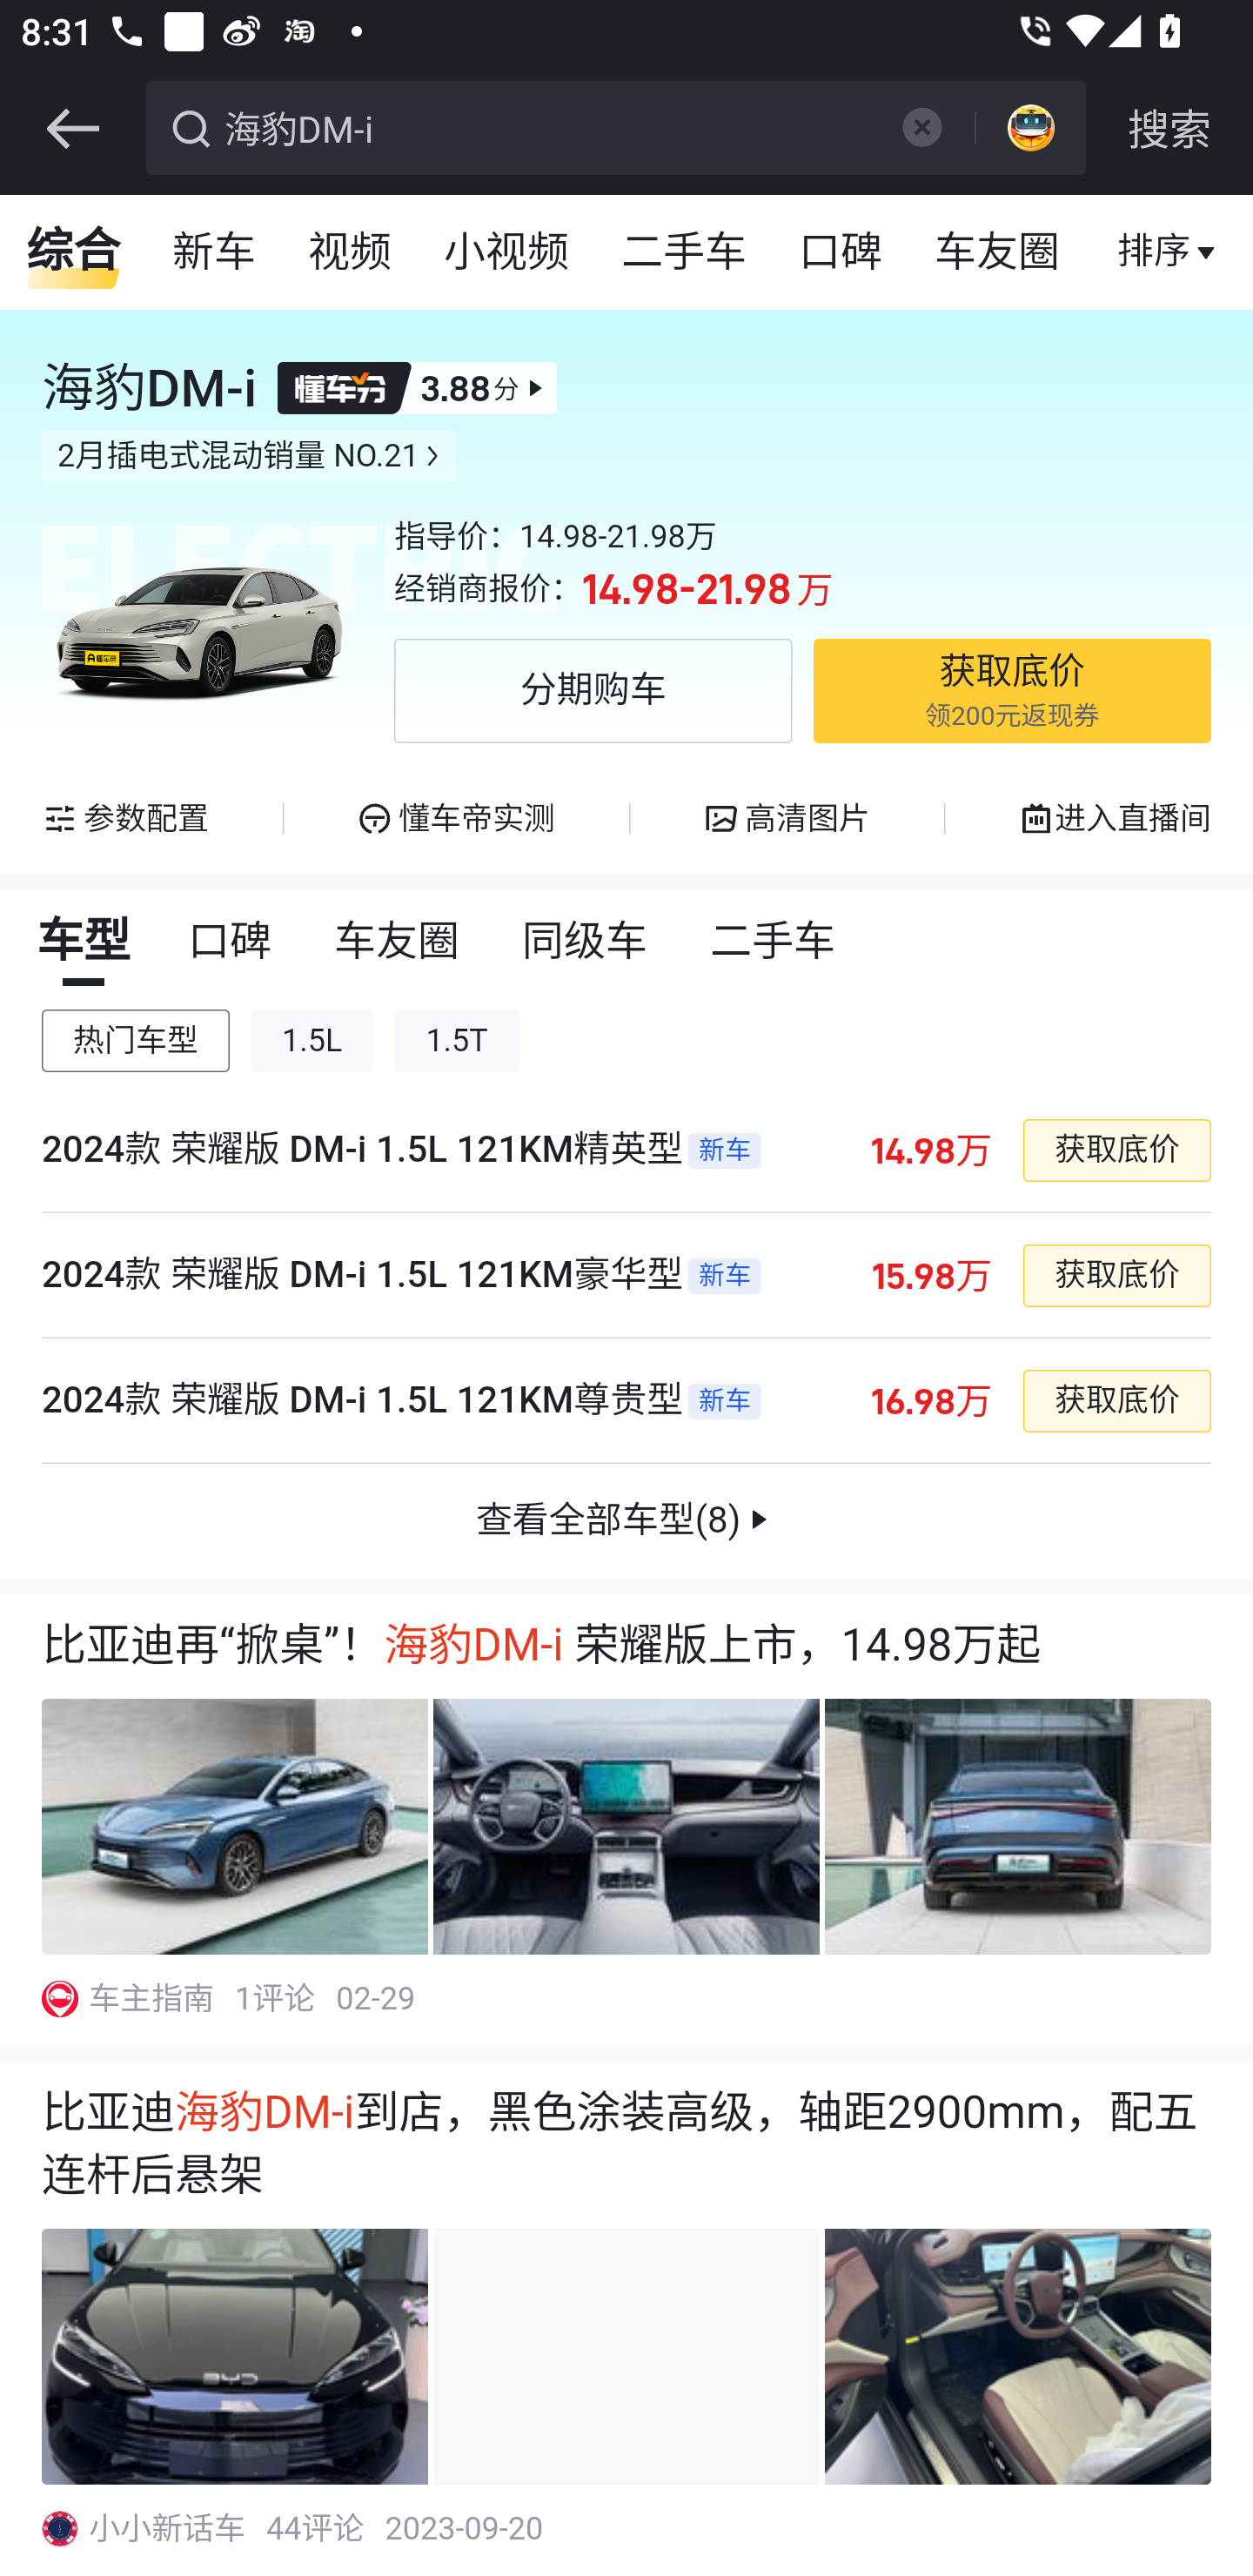 The width and height of the screenshot is (1253, 2576). I want to click on , so click(921, 127).